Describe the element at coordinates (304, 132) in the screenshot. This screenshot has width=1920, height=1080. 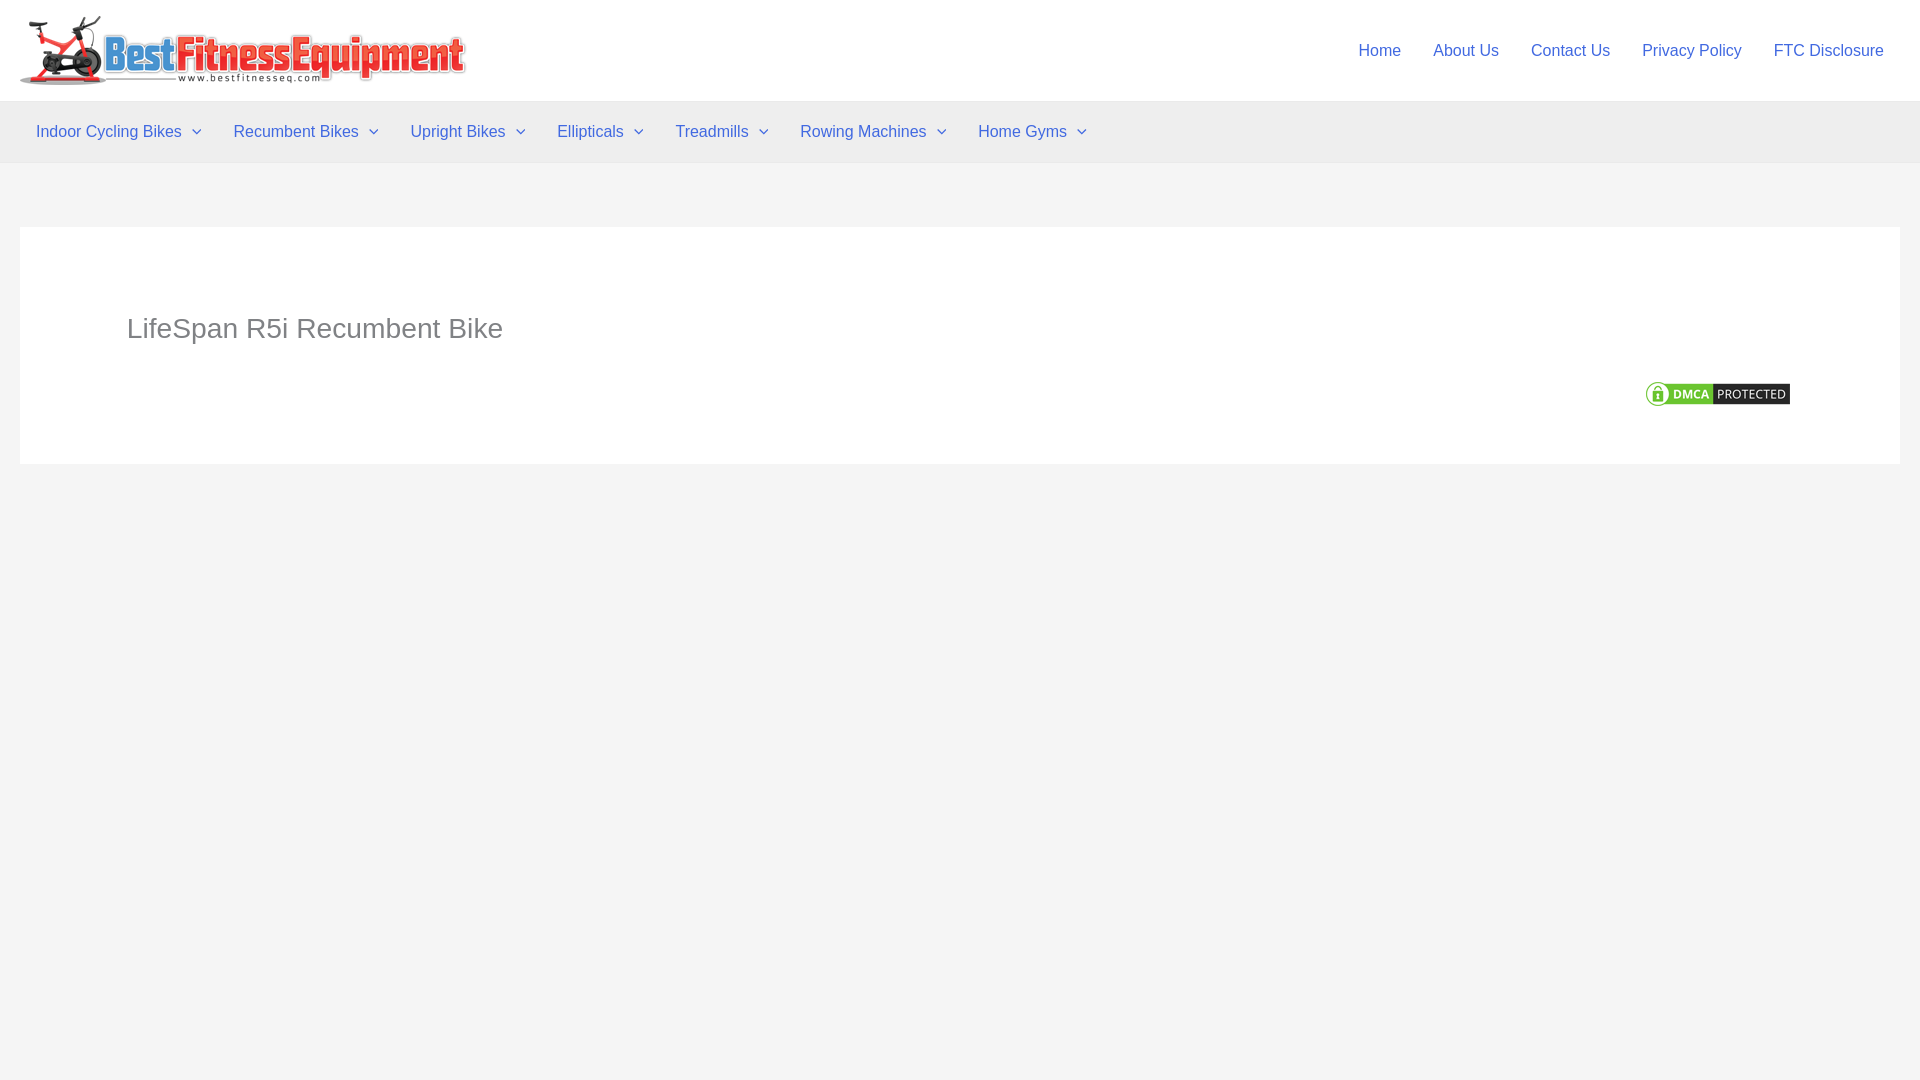
I see `Recumbent Bikes` at that location.